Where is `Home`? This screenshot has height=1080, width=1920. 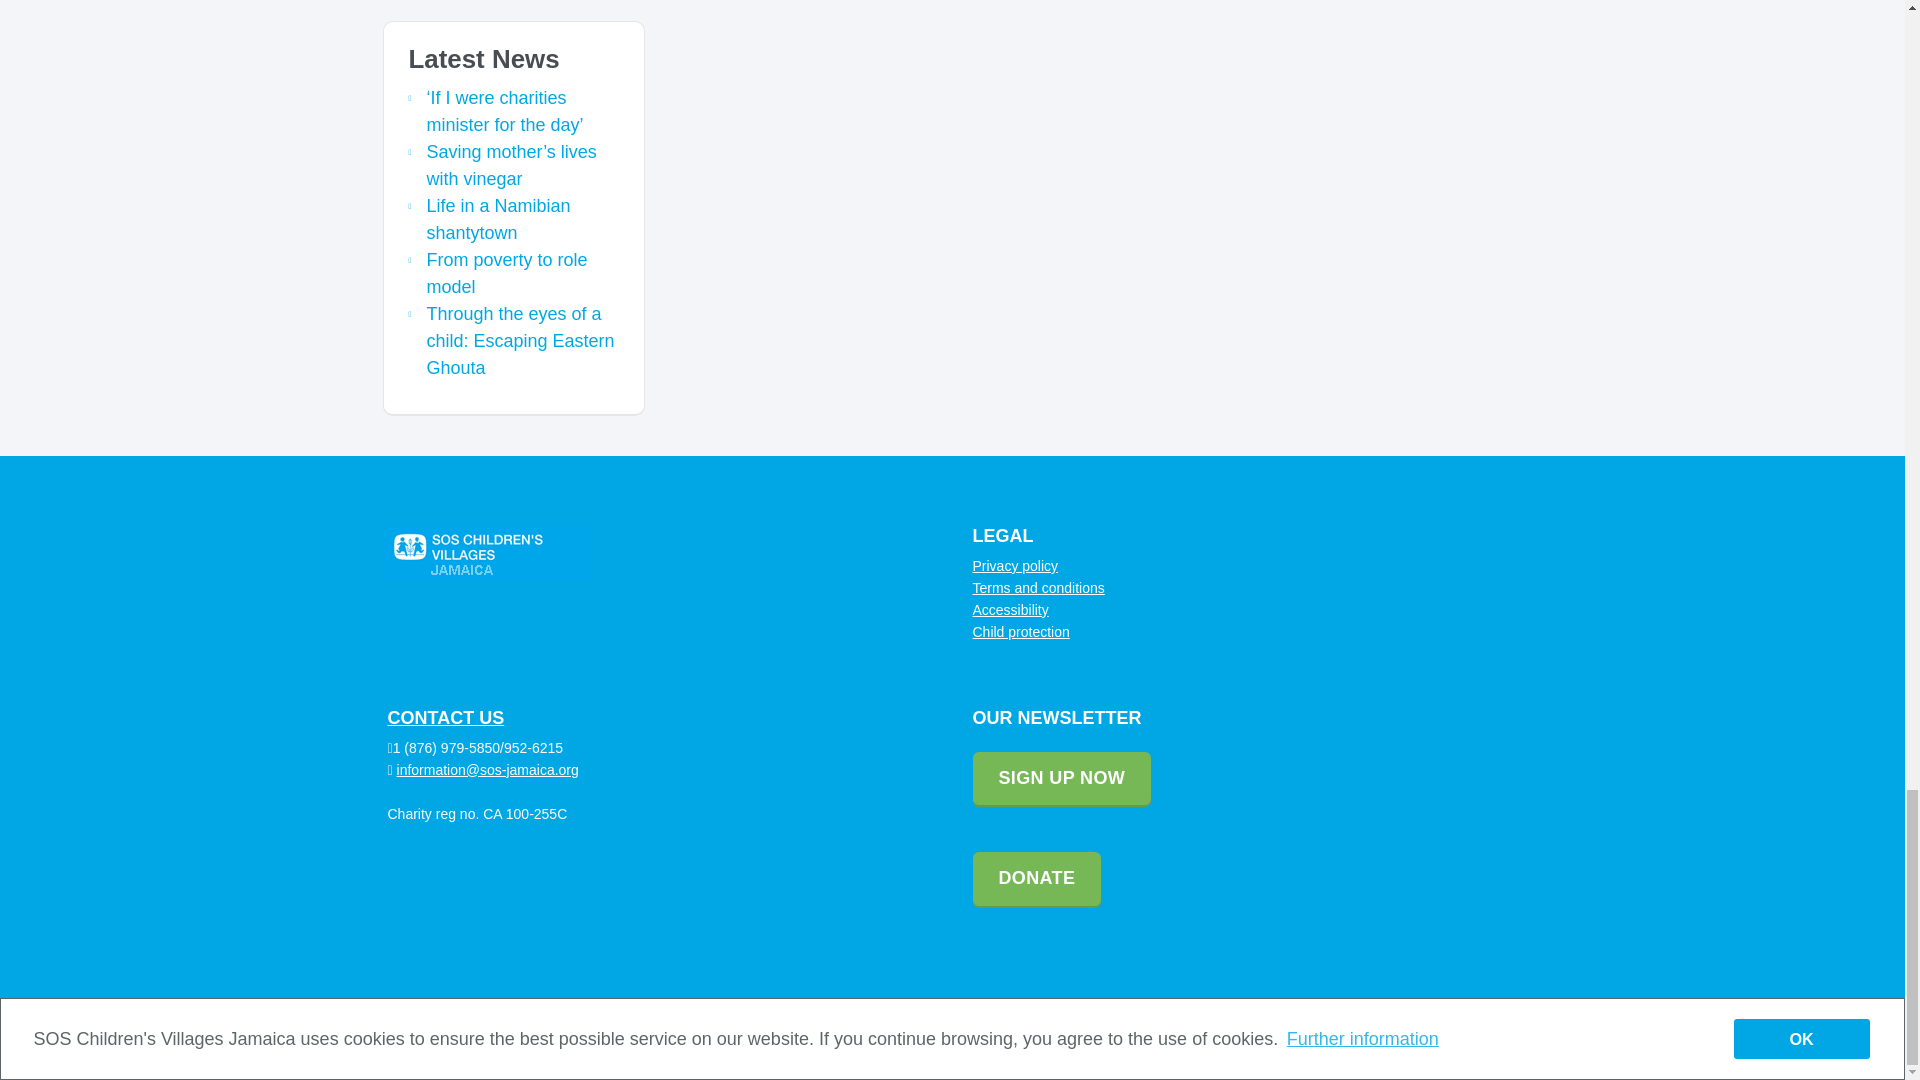
Home is located at coordinates (1268, 1038).